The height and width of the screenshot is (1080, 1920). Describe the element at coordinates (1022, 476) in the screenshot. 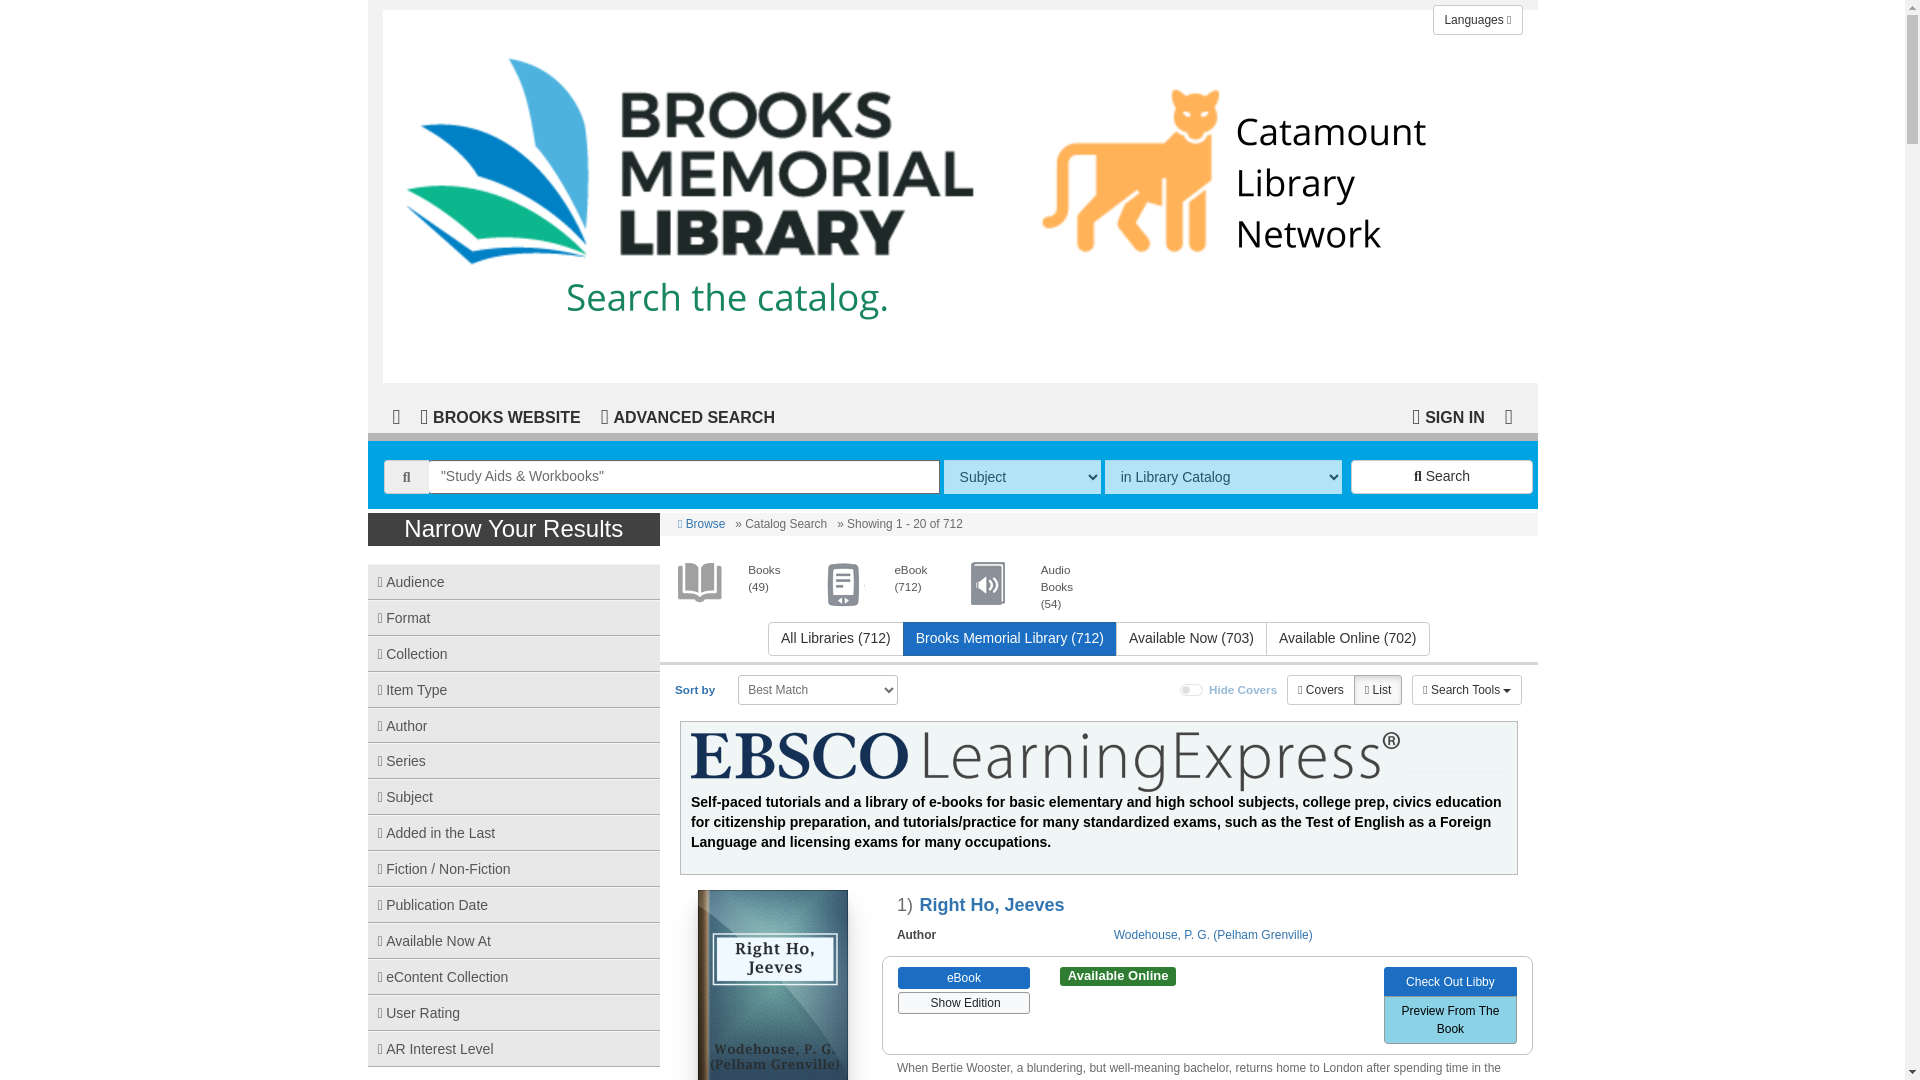

I see `The method of searching.` at that location.